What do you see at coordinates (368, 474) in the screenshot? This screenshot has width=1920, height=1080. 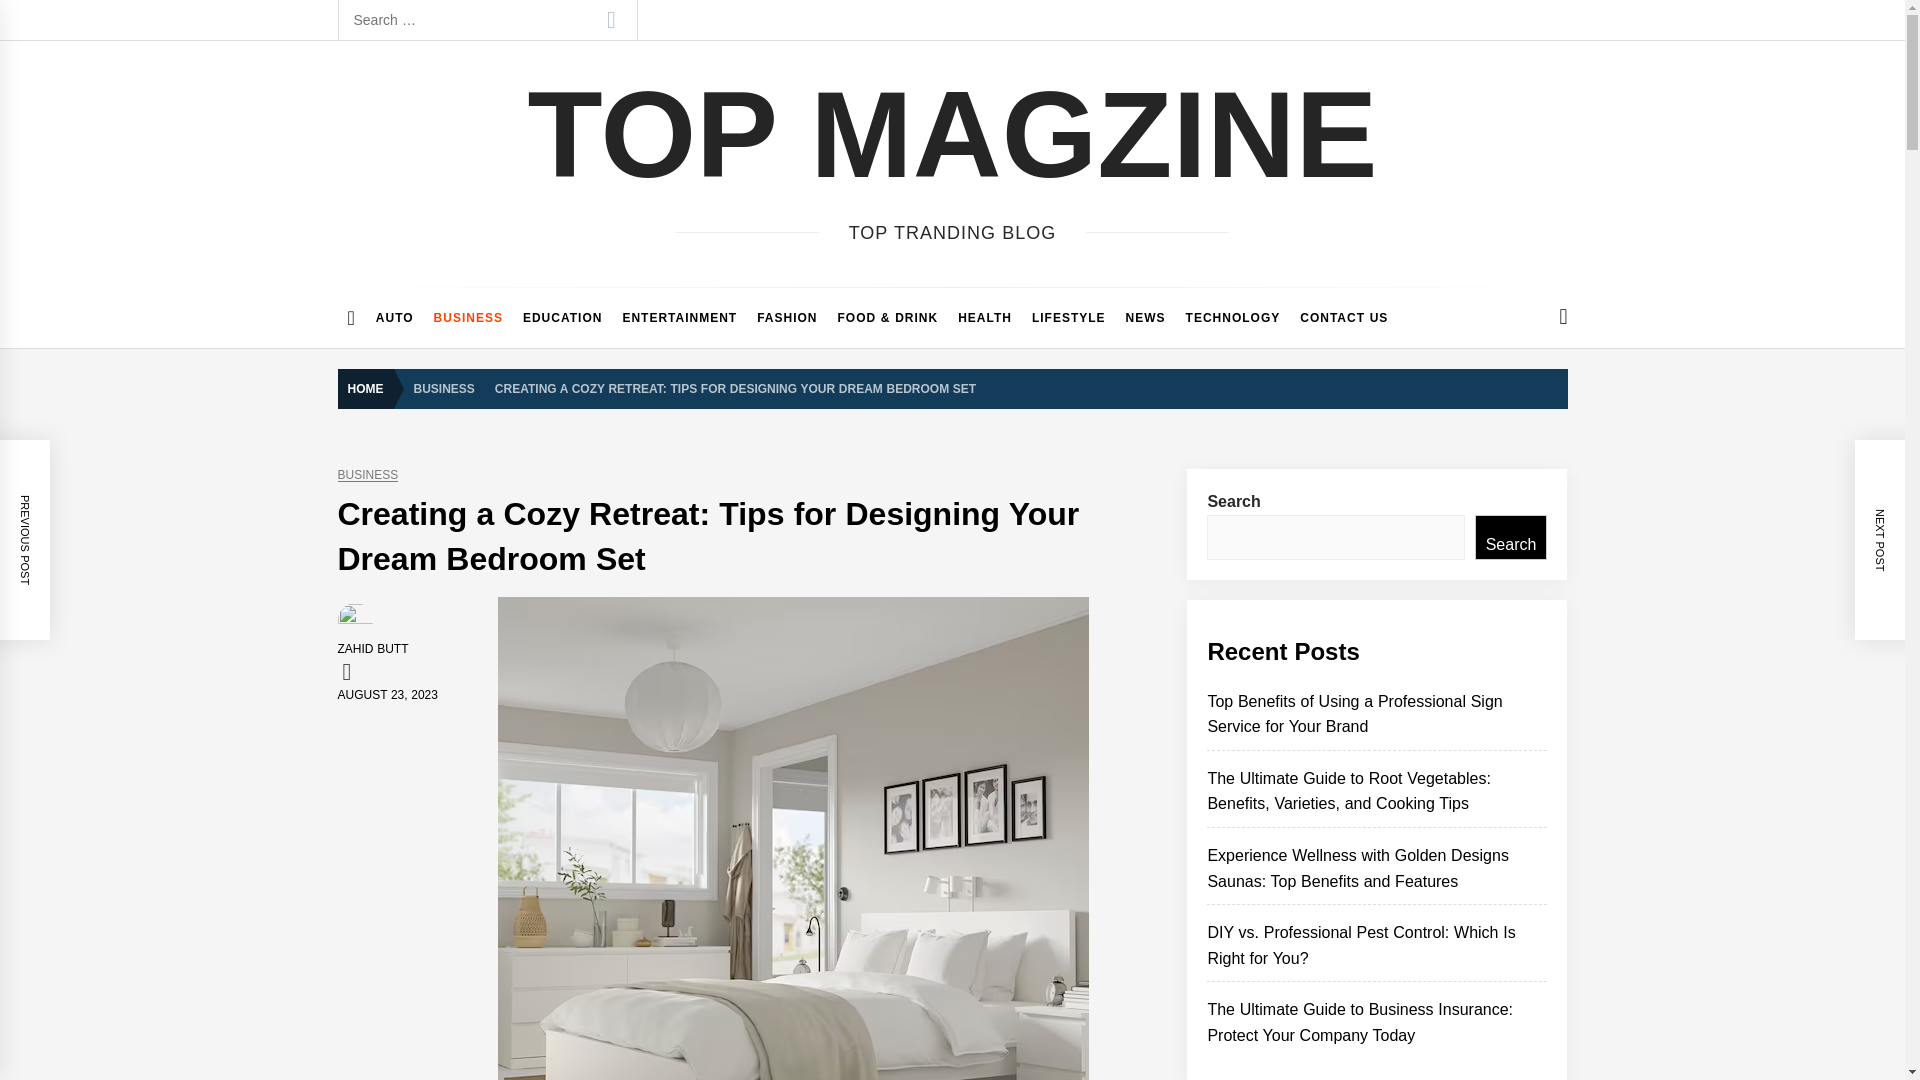 I see `BUSINESS` at bounding box center [368, 474].